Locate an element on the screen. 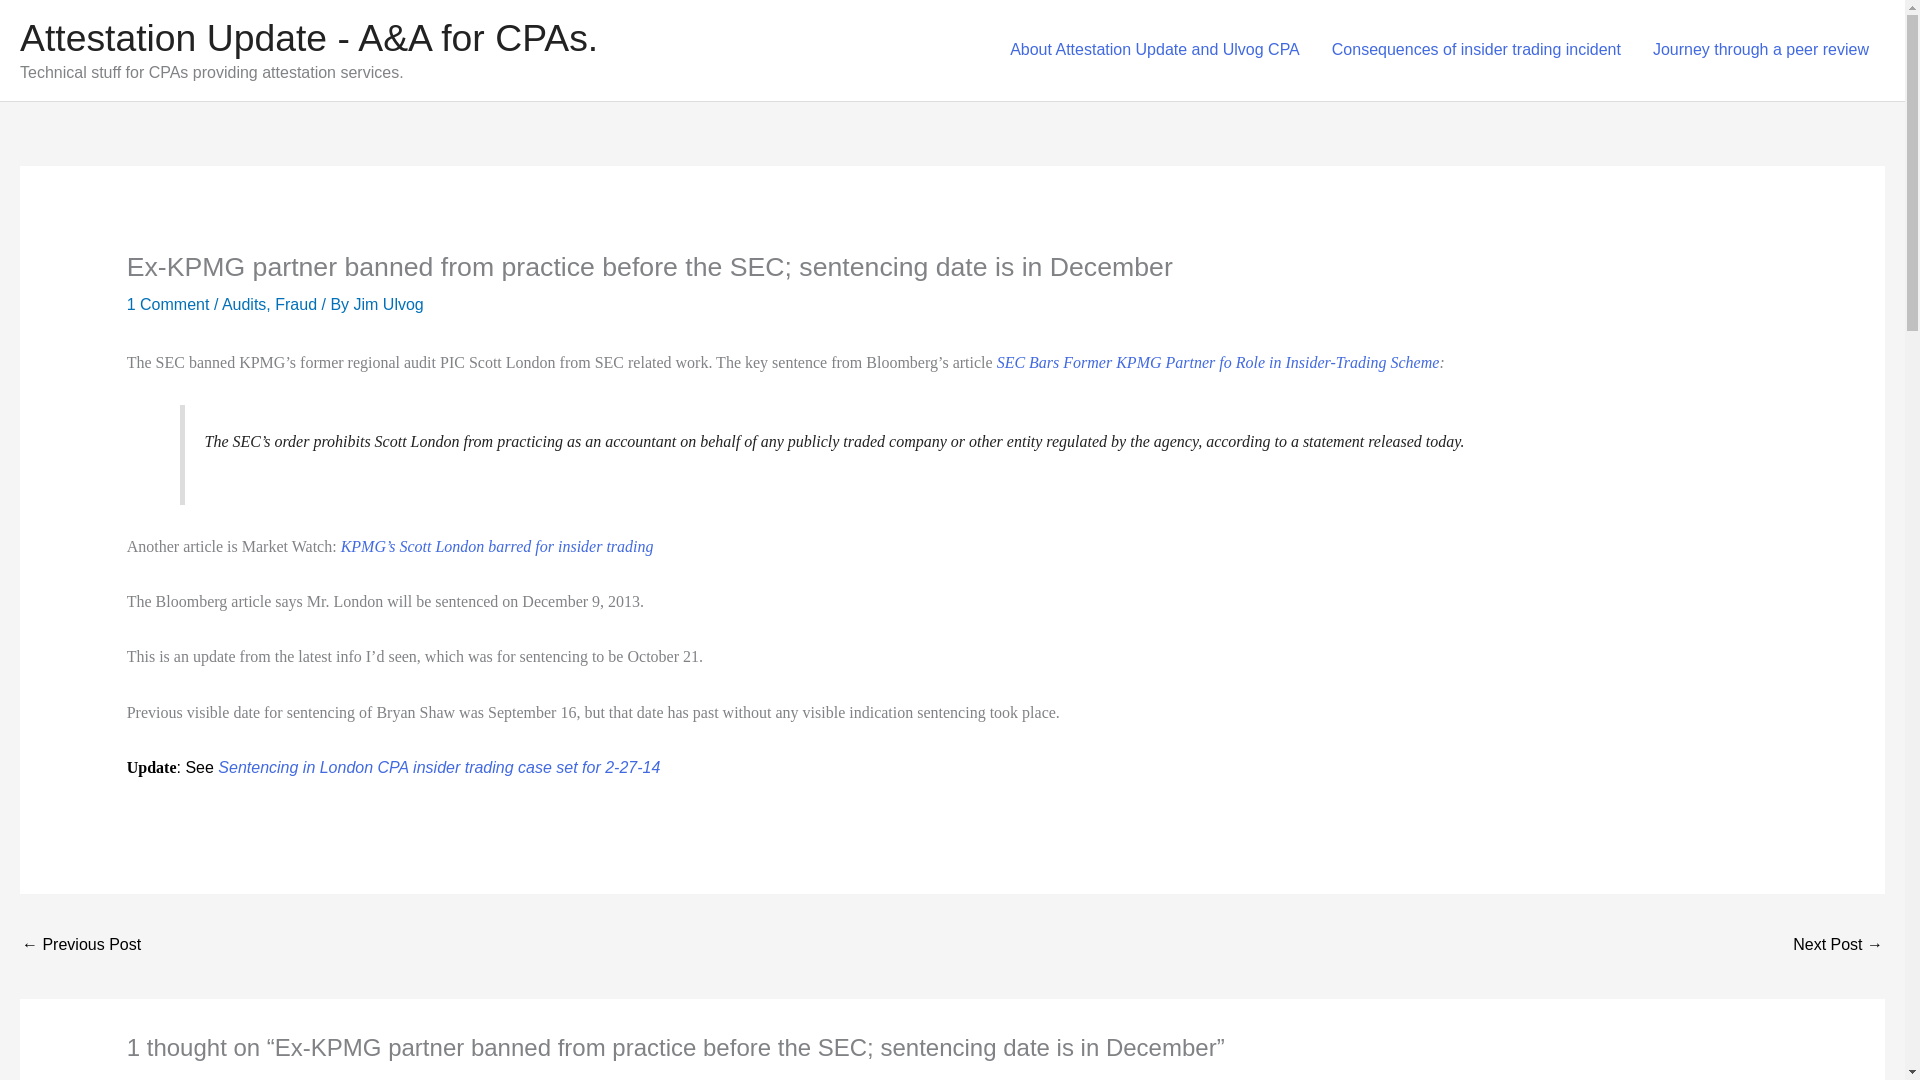 Image resolution: width=1920 pixels, height=1080 pixels. Fraud is located at coordinates (295, 304).